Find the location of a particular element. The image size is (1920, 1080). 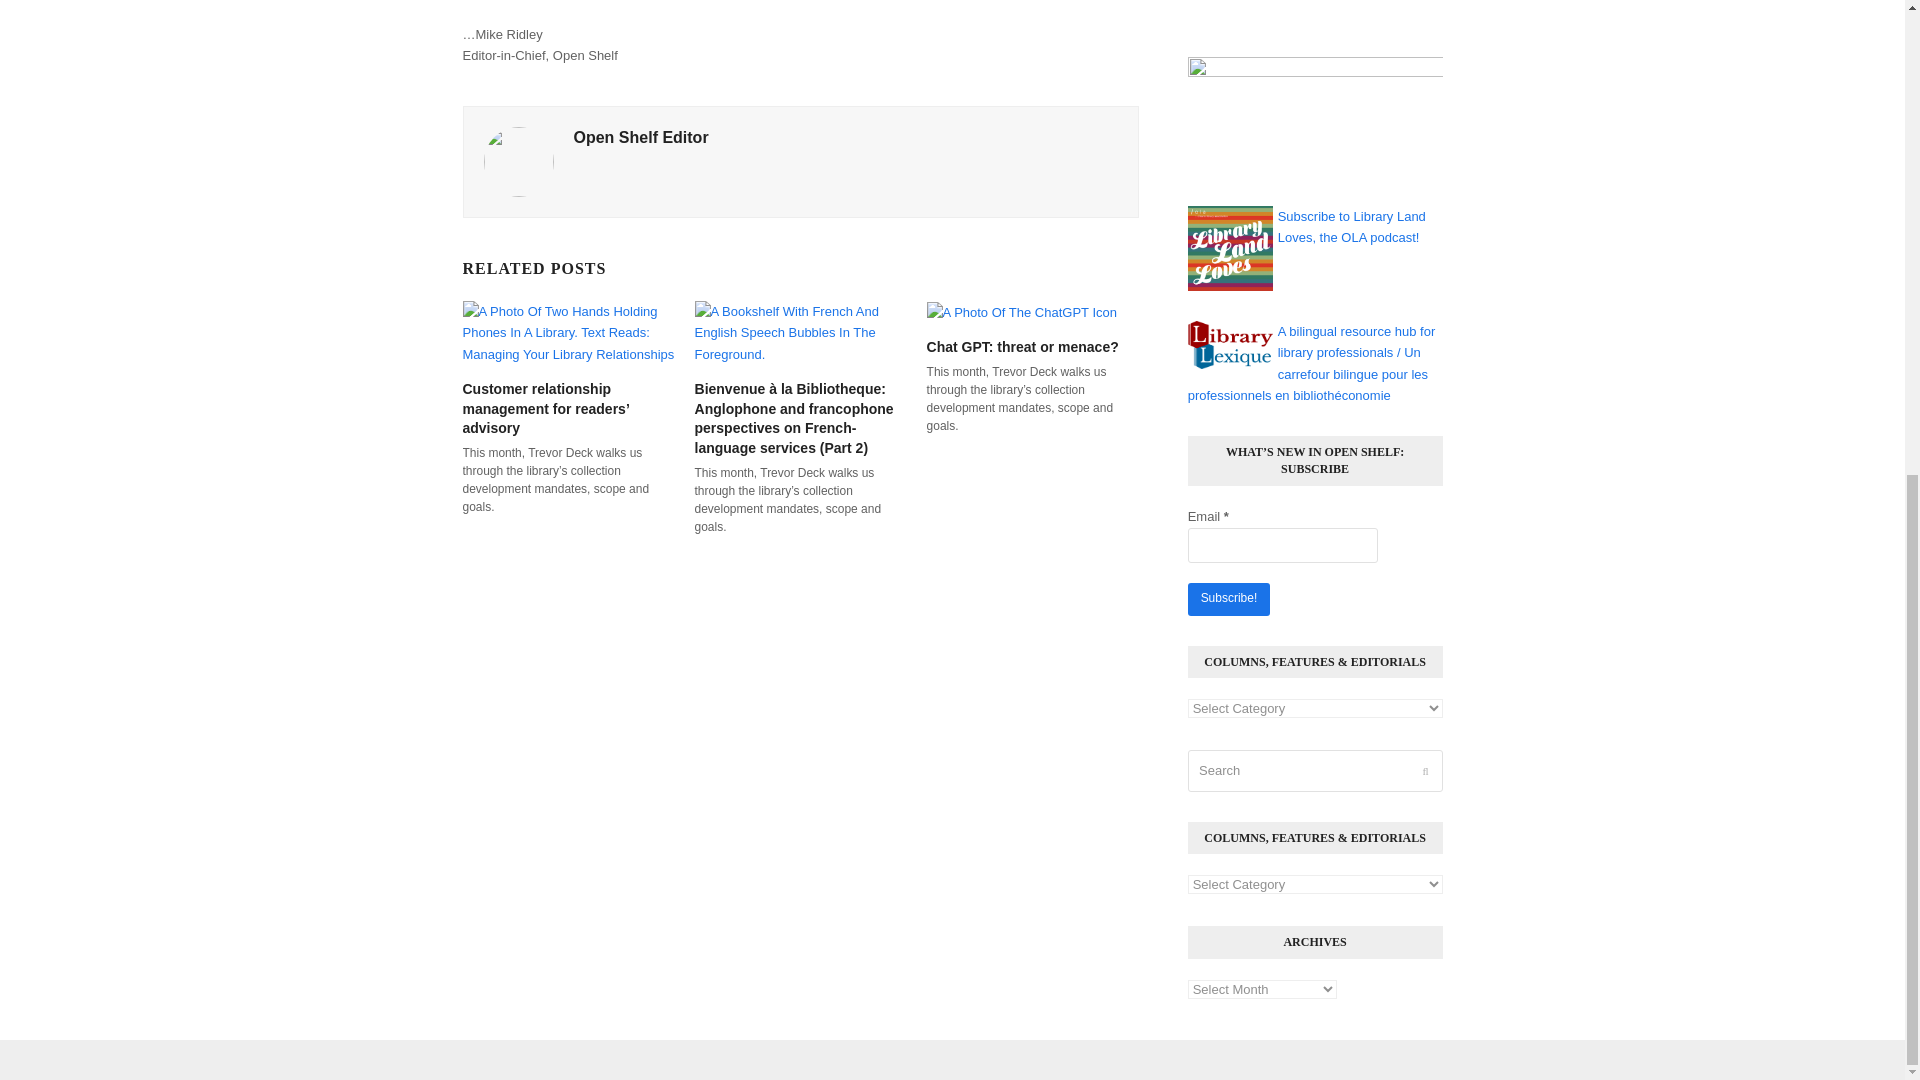

Visit Author Page is located at coordinates (641, 136).